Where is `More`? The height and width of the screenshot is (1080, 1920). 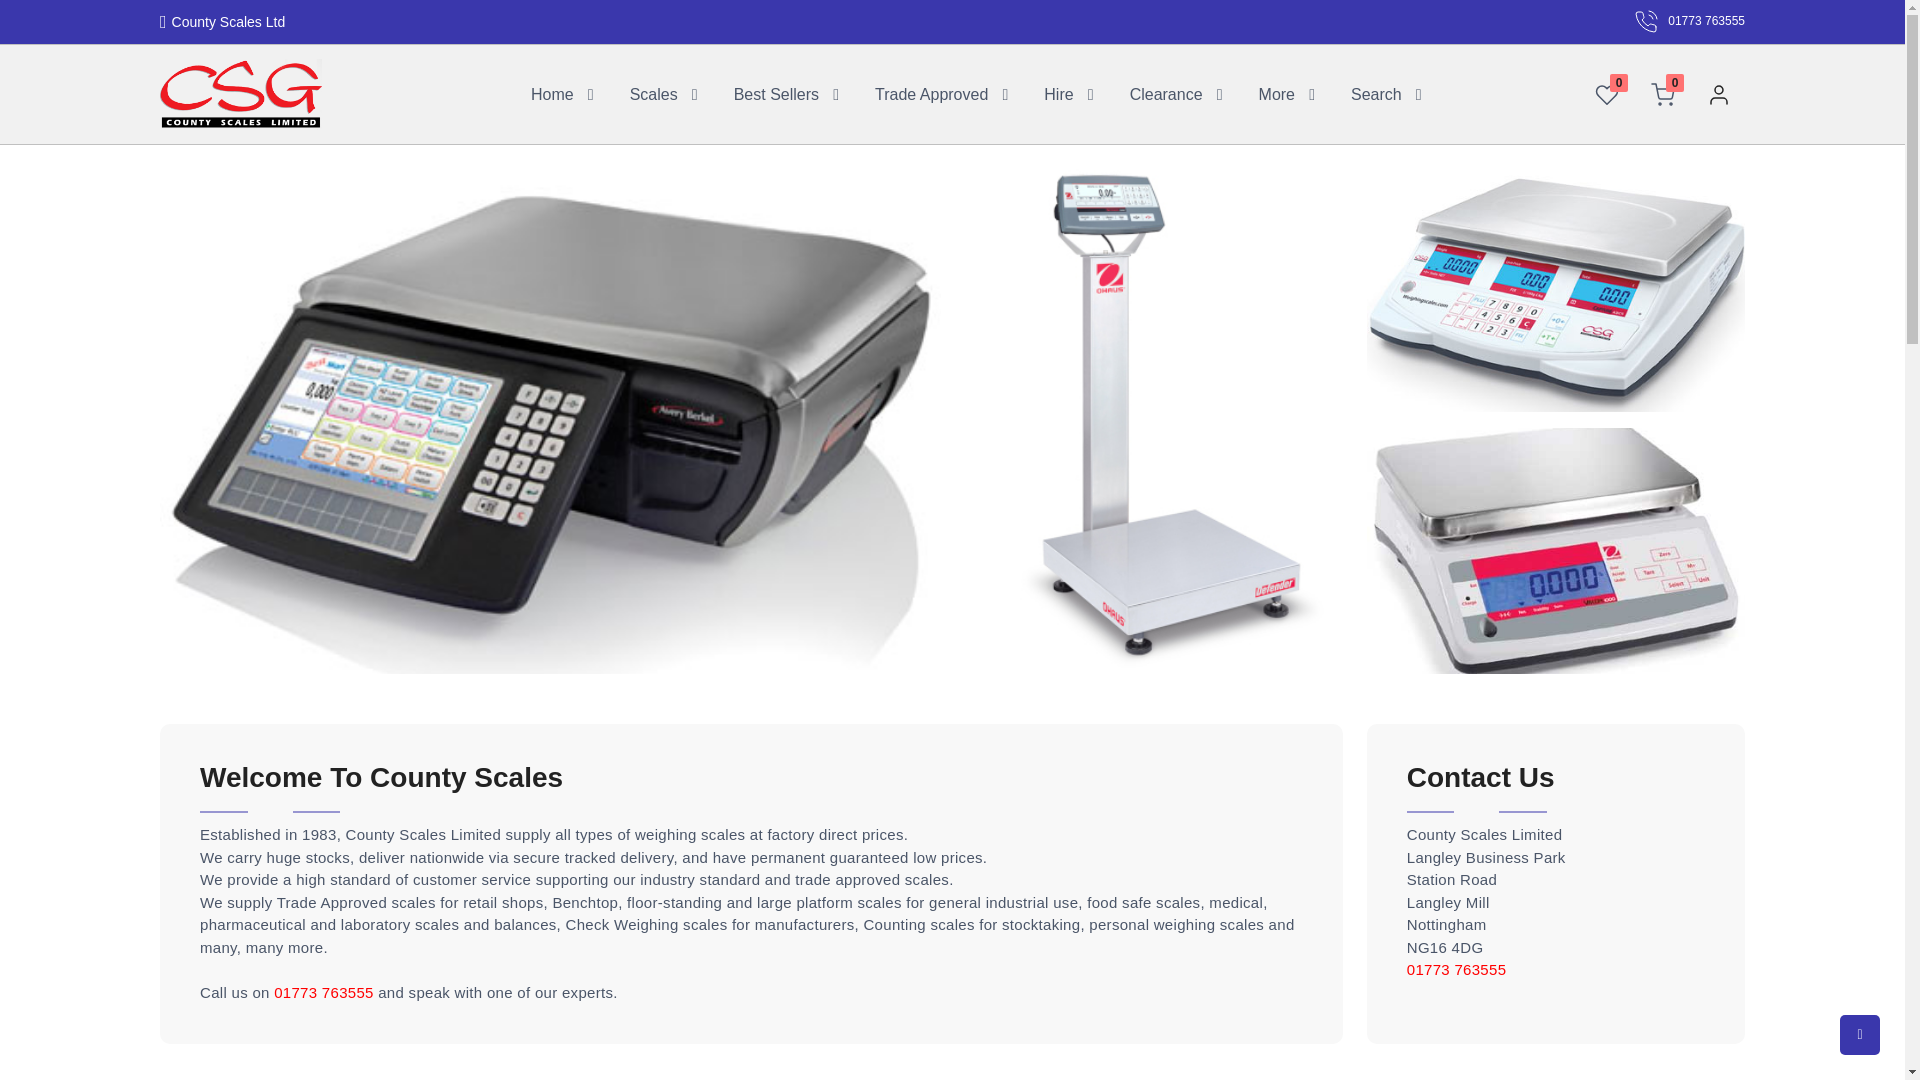 More is located at coordinates (1275, 94).